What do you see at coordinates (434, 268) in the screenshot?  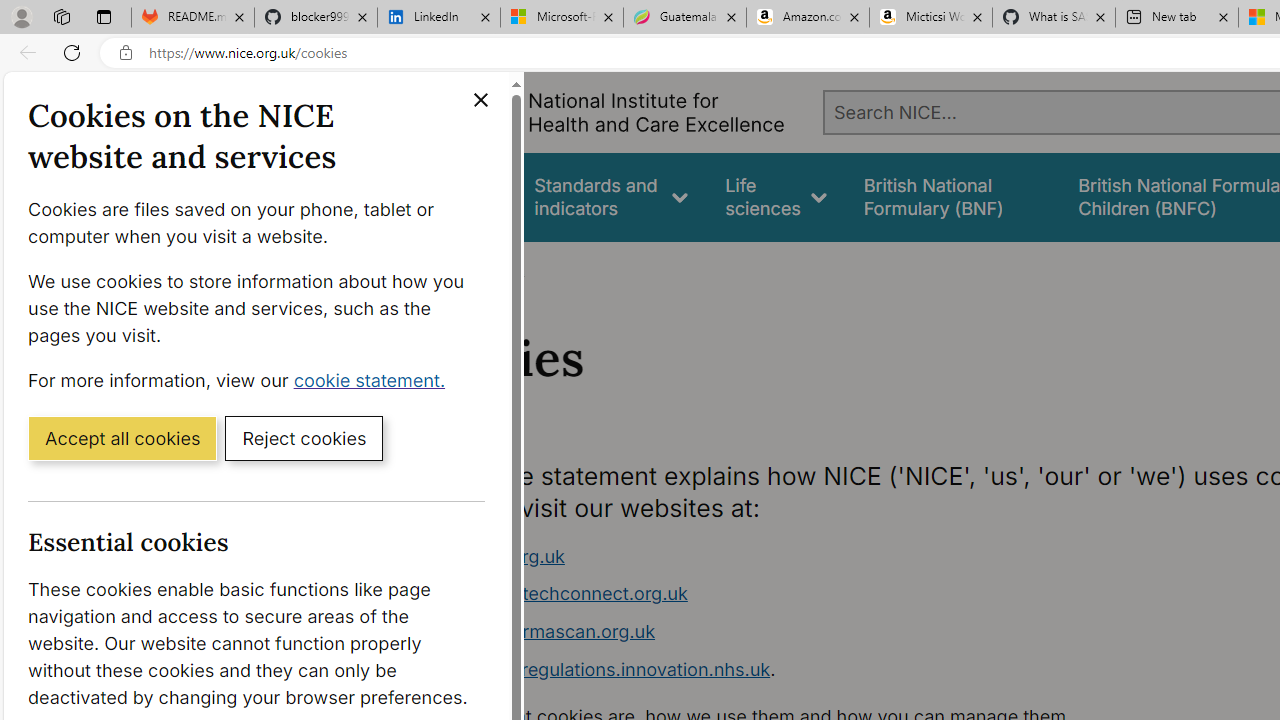 I see `Home>` at bounding box center [434, 268].